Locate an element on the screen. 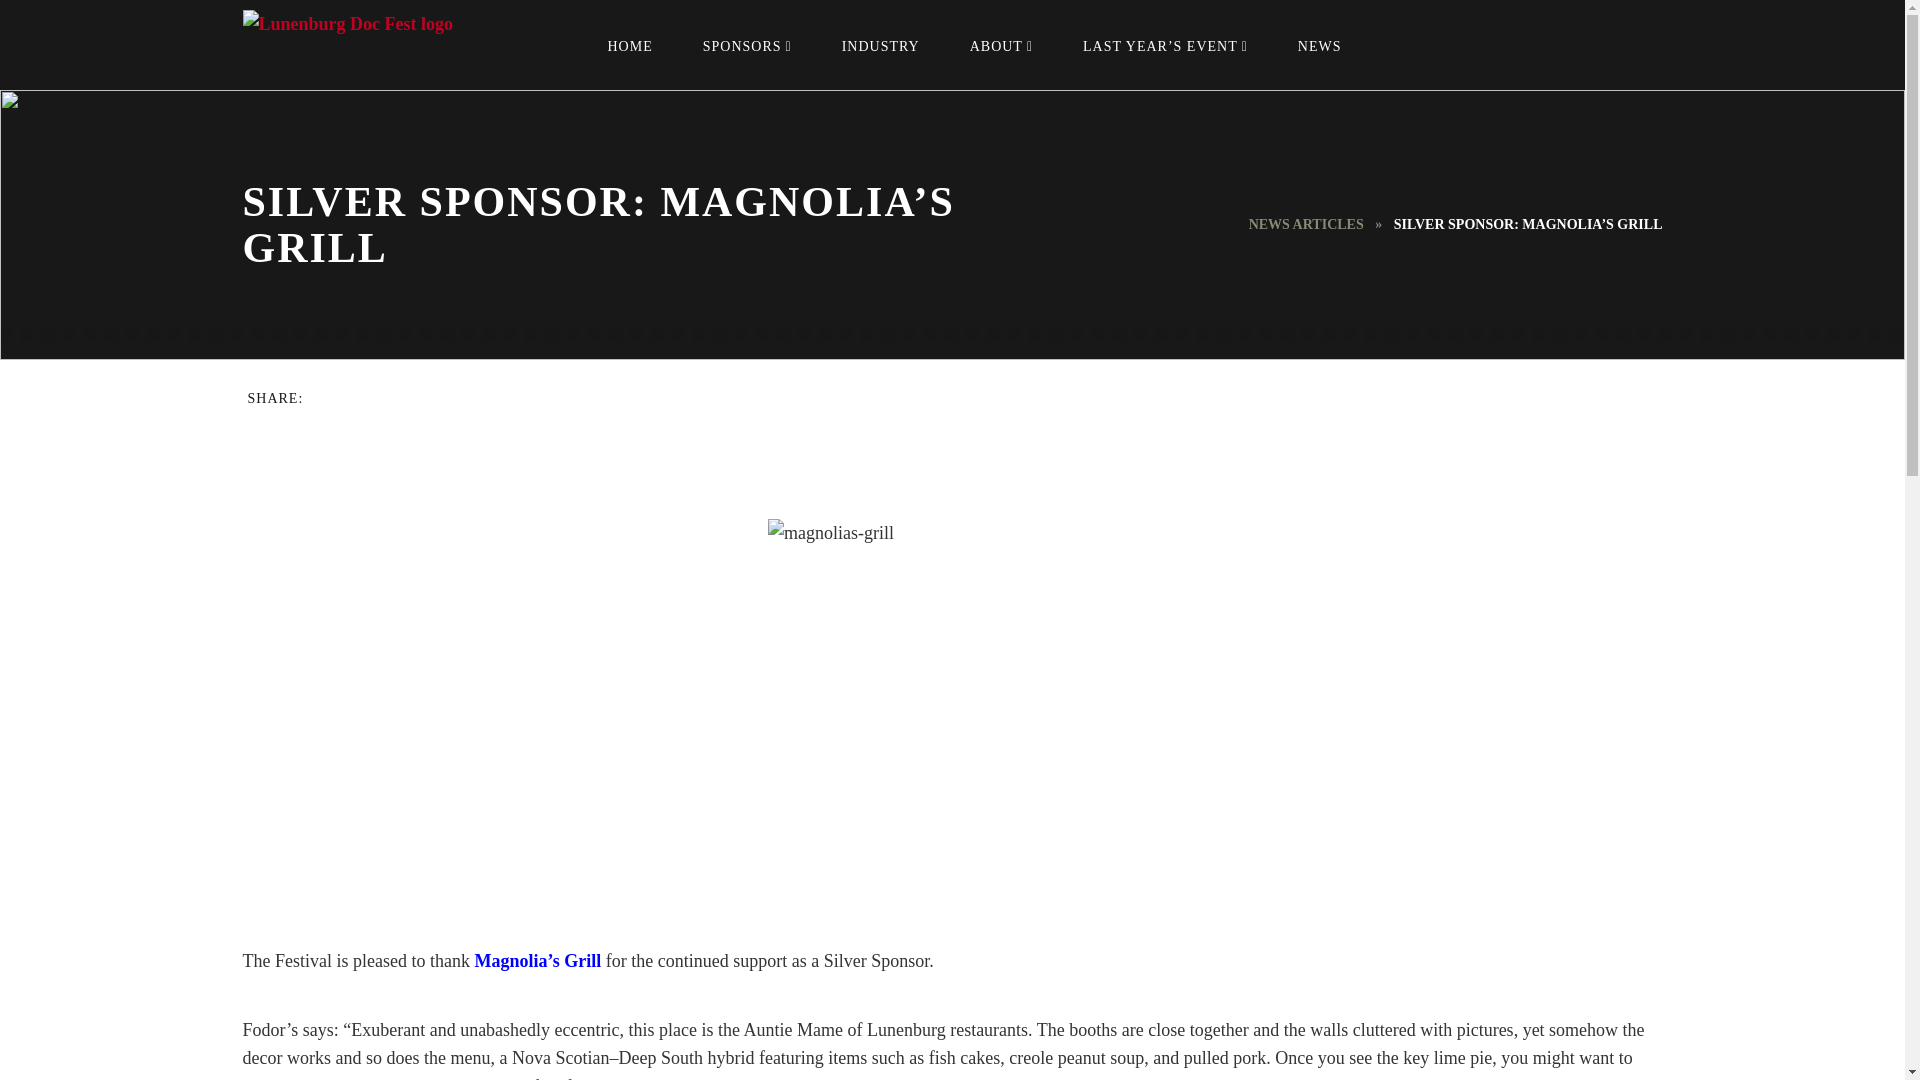 The height and width of the screenshot is (1080, 1920). SPONSORS is located at coordinates (747, 44).